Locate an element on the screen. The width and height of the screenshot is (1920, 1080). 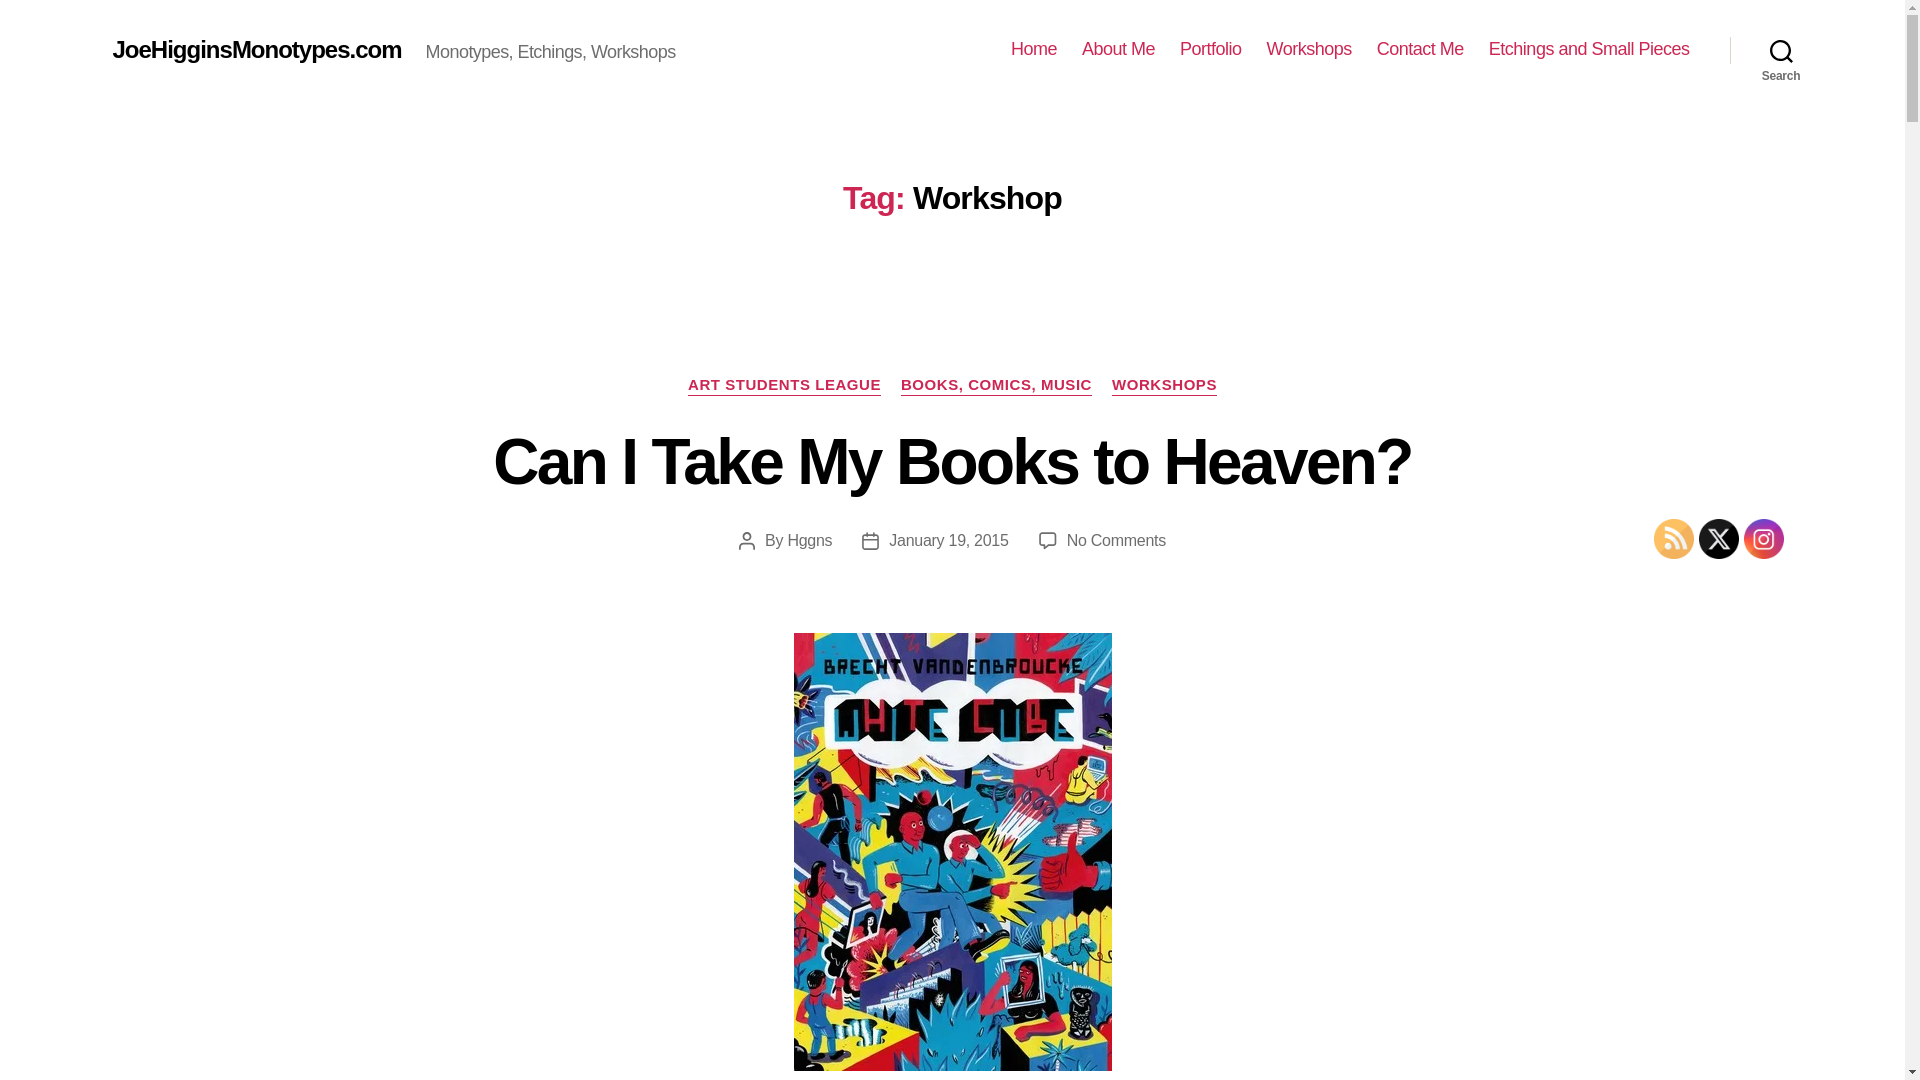
Hggns is located at coordinates (809, 540).